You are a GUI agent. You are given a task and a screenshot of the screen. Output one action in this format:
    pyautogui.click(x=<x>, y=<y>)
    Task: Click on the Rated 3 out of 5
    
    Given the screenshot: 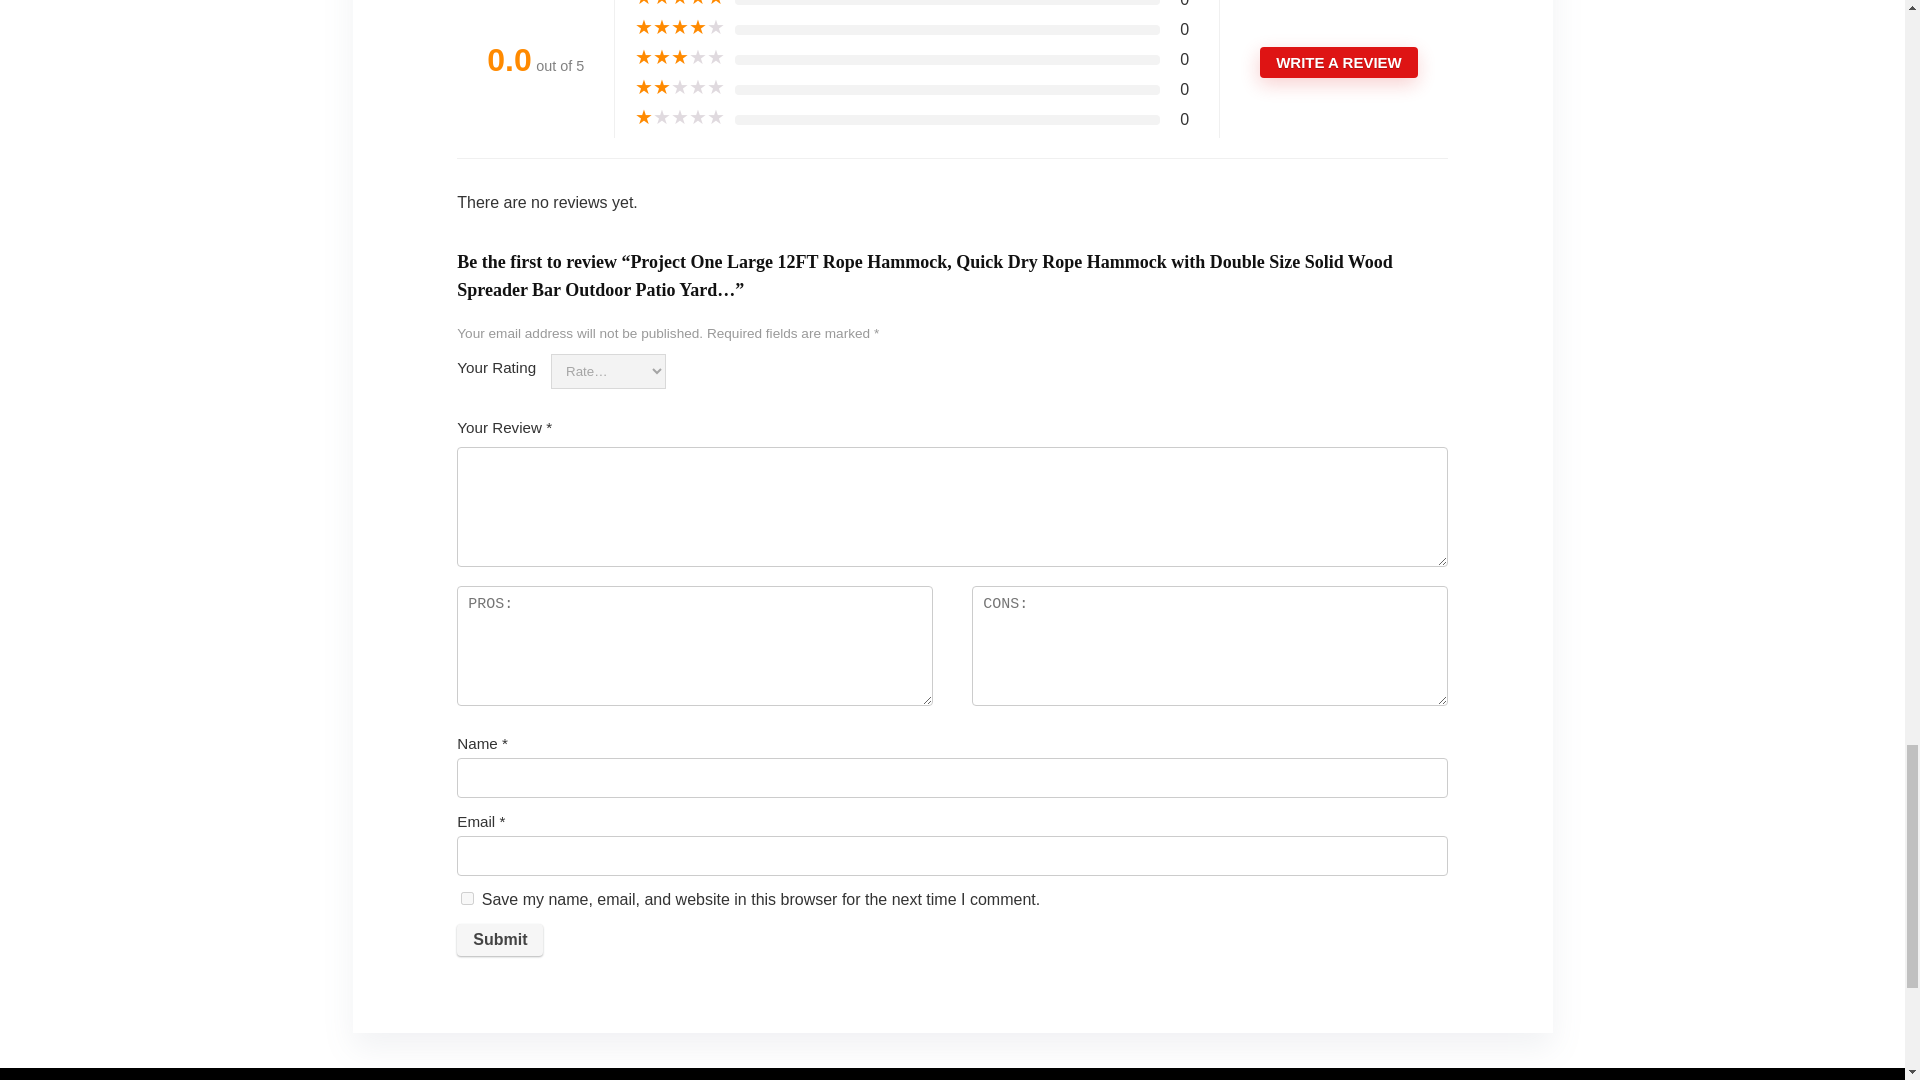 What is the action you would take?
    pyautogui.click(x=680, y=58)
    